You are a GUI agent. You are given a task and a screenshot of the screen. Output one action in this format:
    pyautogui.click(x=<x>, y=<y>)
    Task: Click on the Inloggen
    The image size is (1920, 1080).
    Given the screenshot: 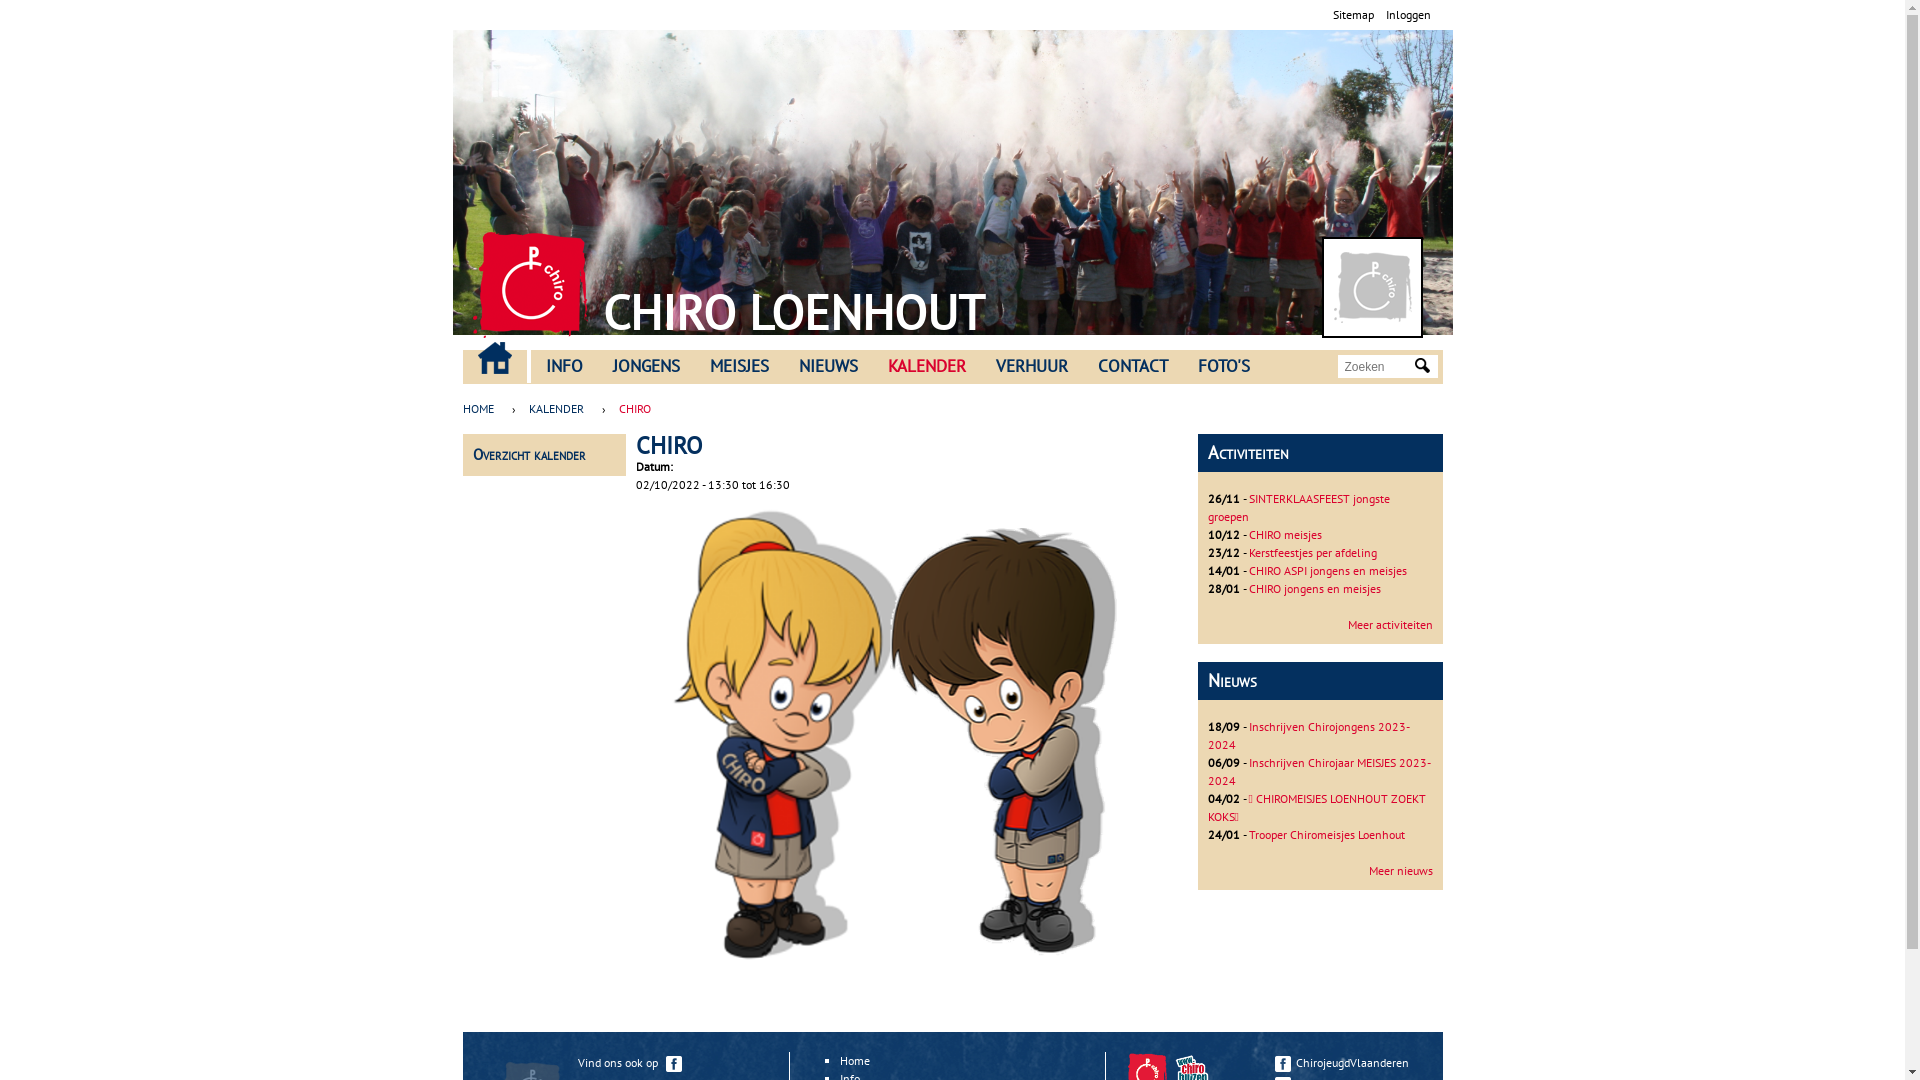 What is the action you would take?
    pyautogui.click(x=1408, y=14)
    